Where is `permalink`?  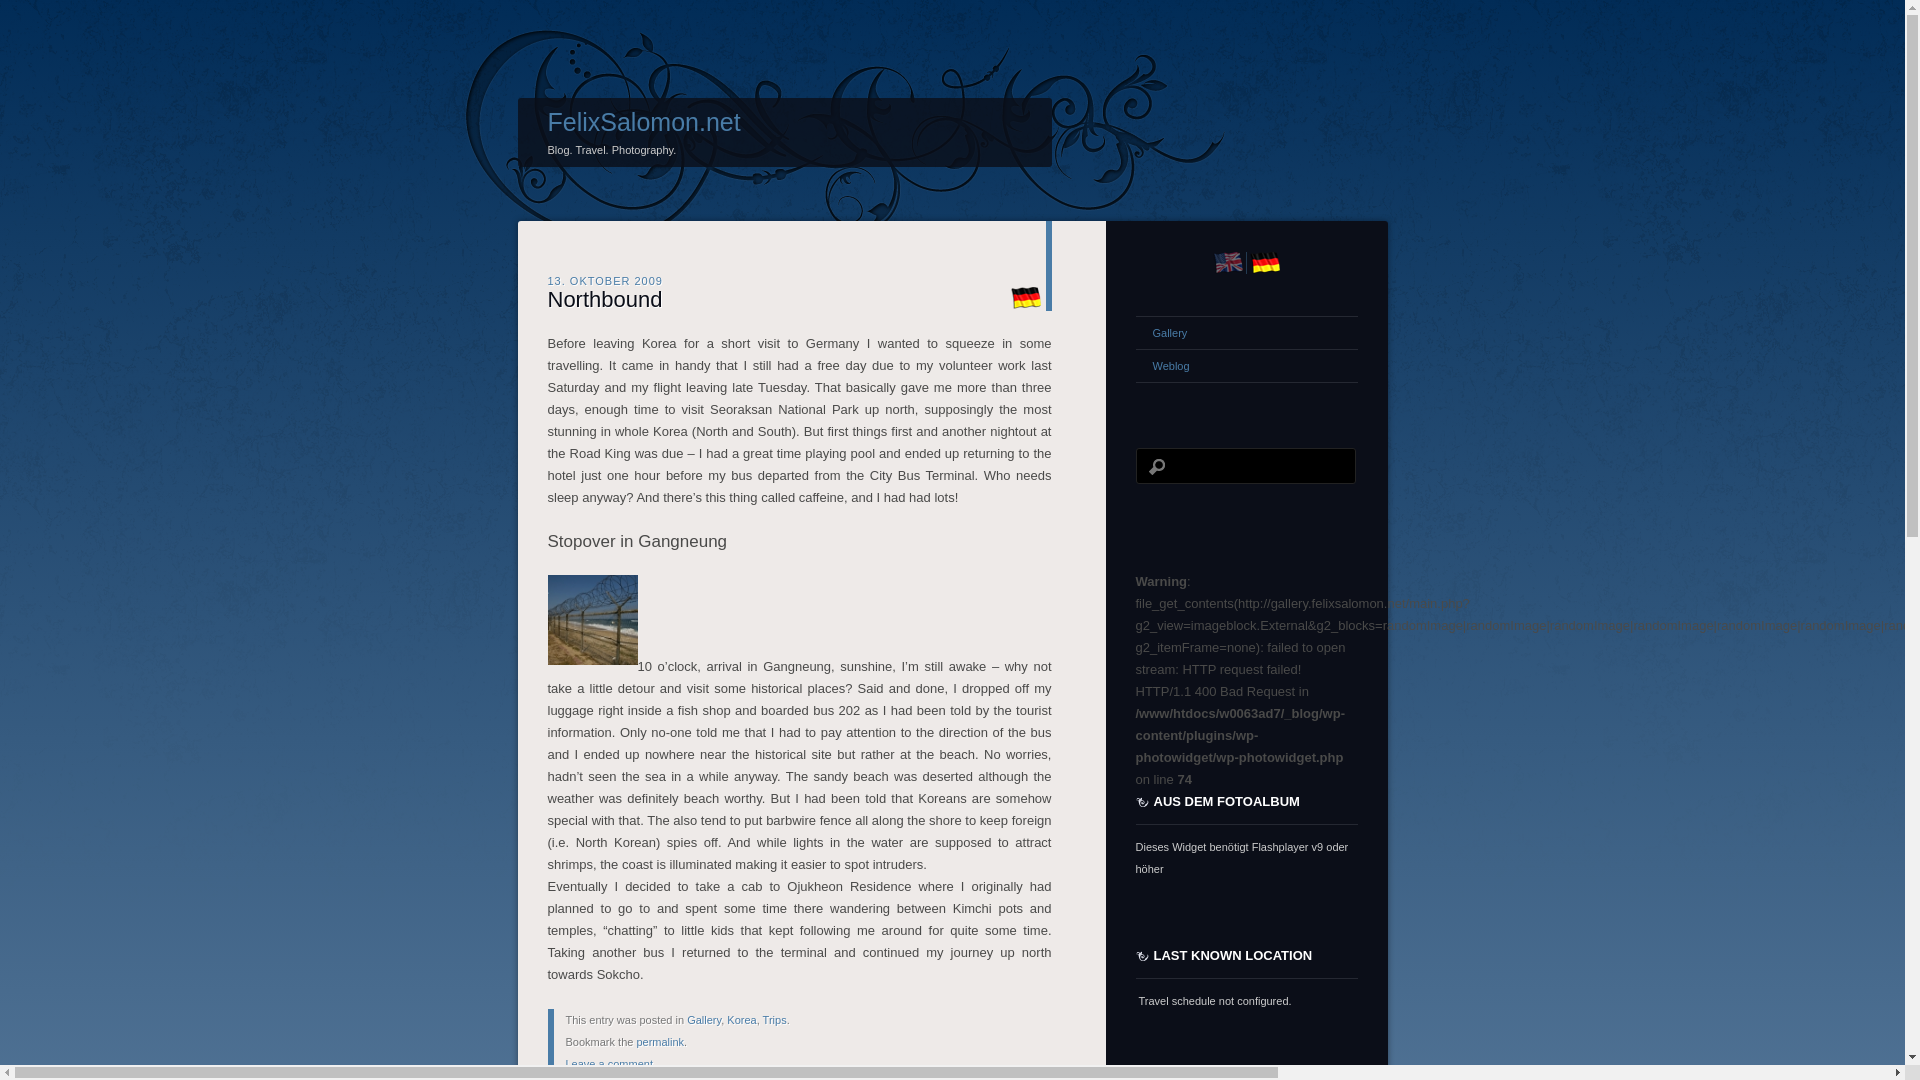
permalink is located at coordinates (659, 1041).